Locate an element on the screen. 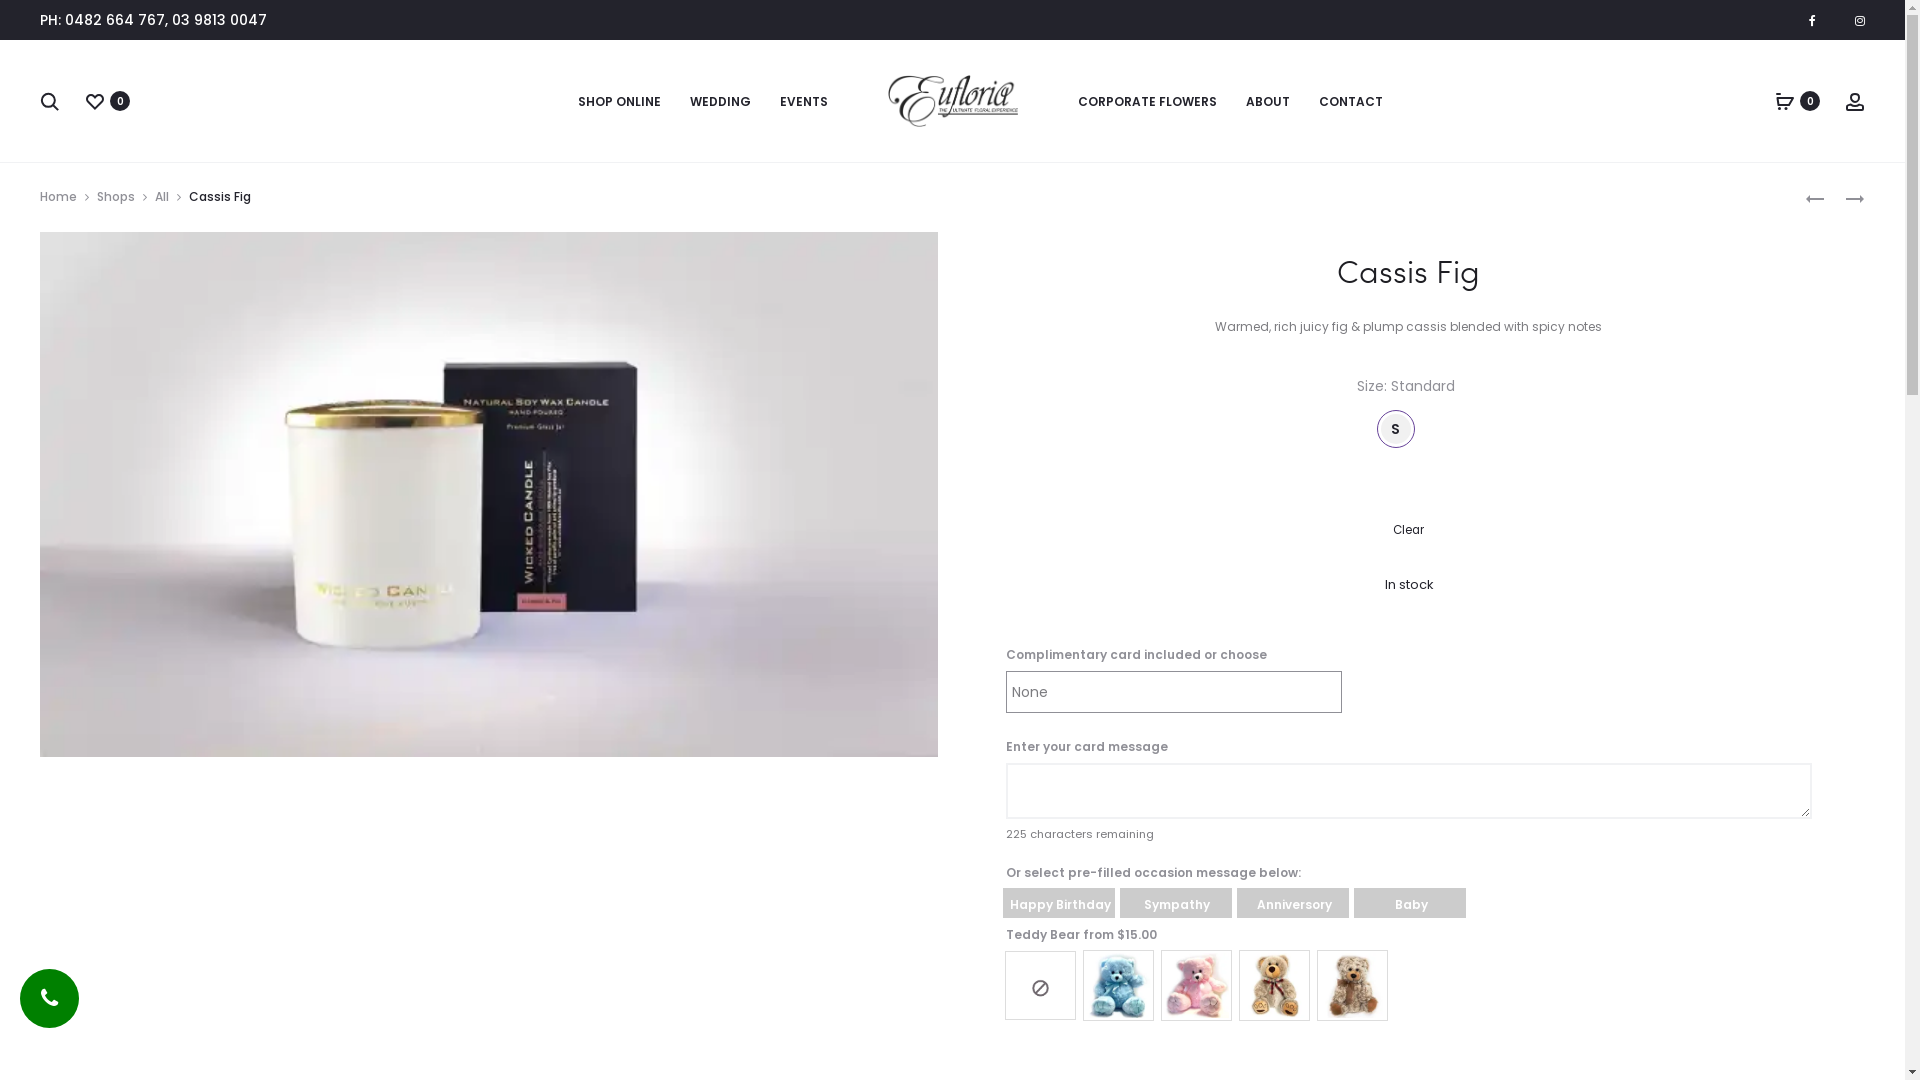 Image resolution: width=1920 pixels, height=1080 pixels. ROSE GREENTEA is located at coordinates (1845, 198).